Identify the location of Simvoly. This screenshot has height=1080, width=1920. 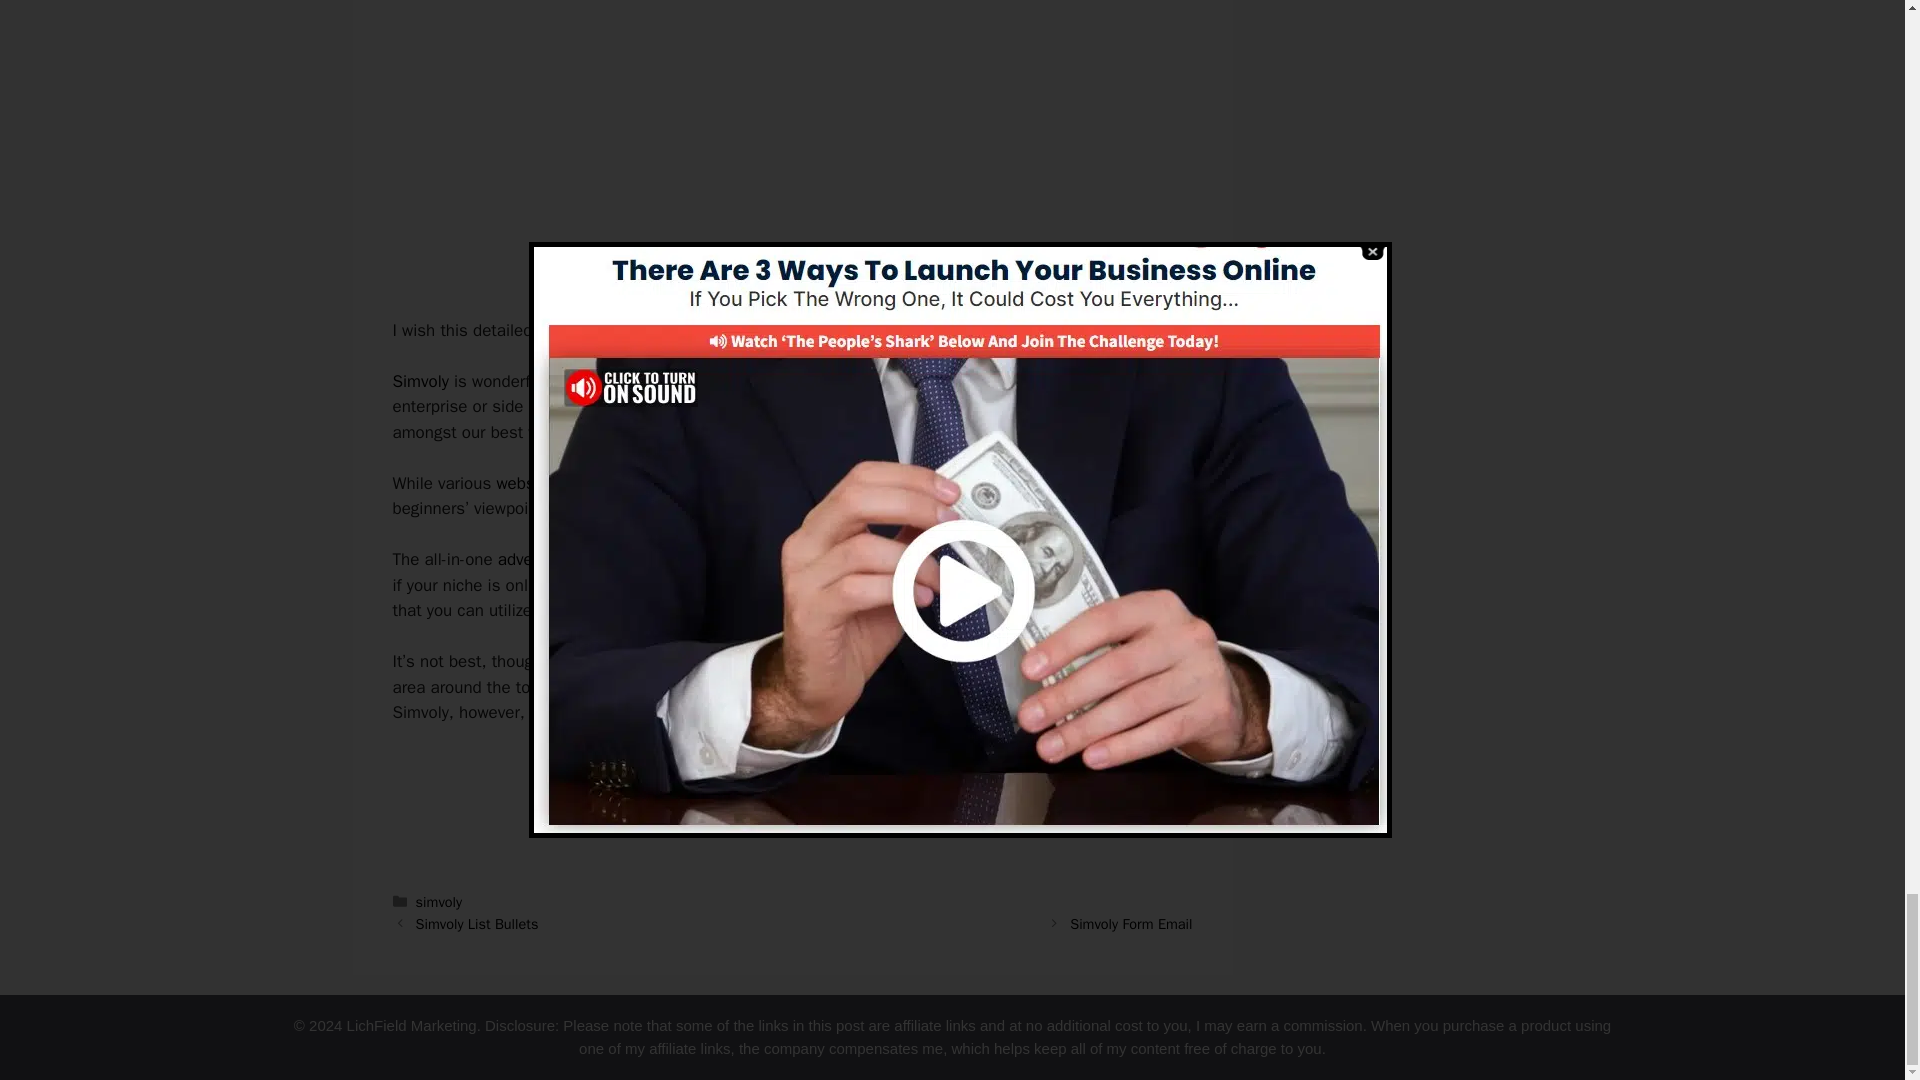
(419, 382).